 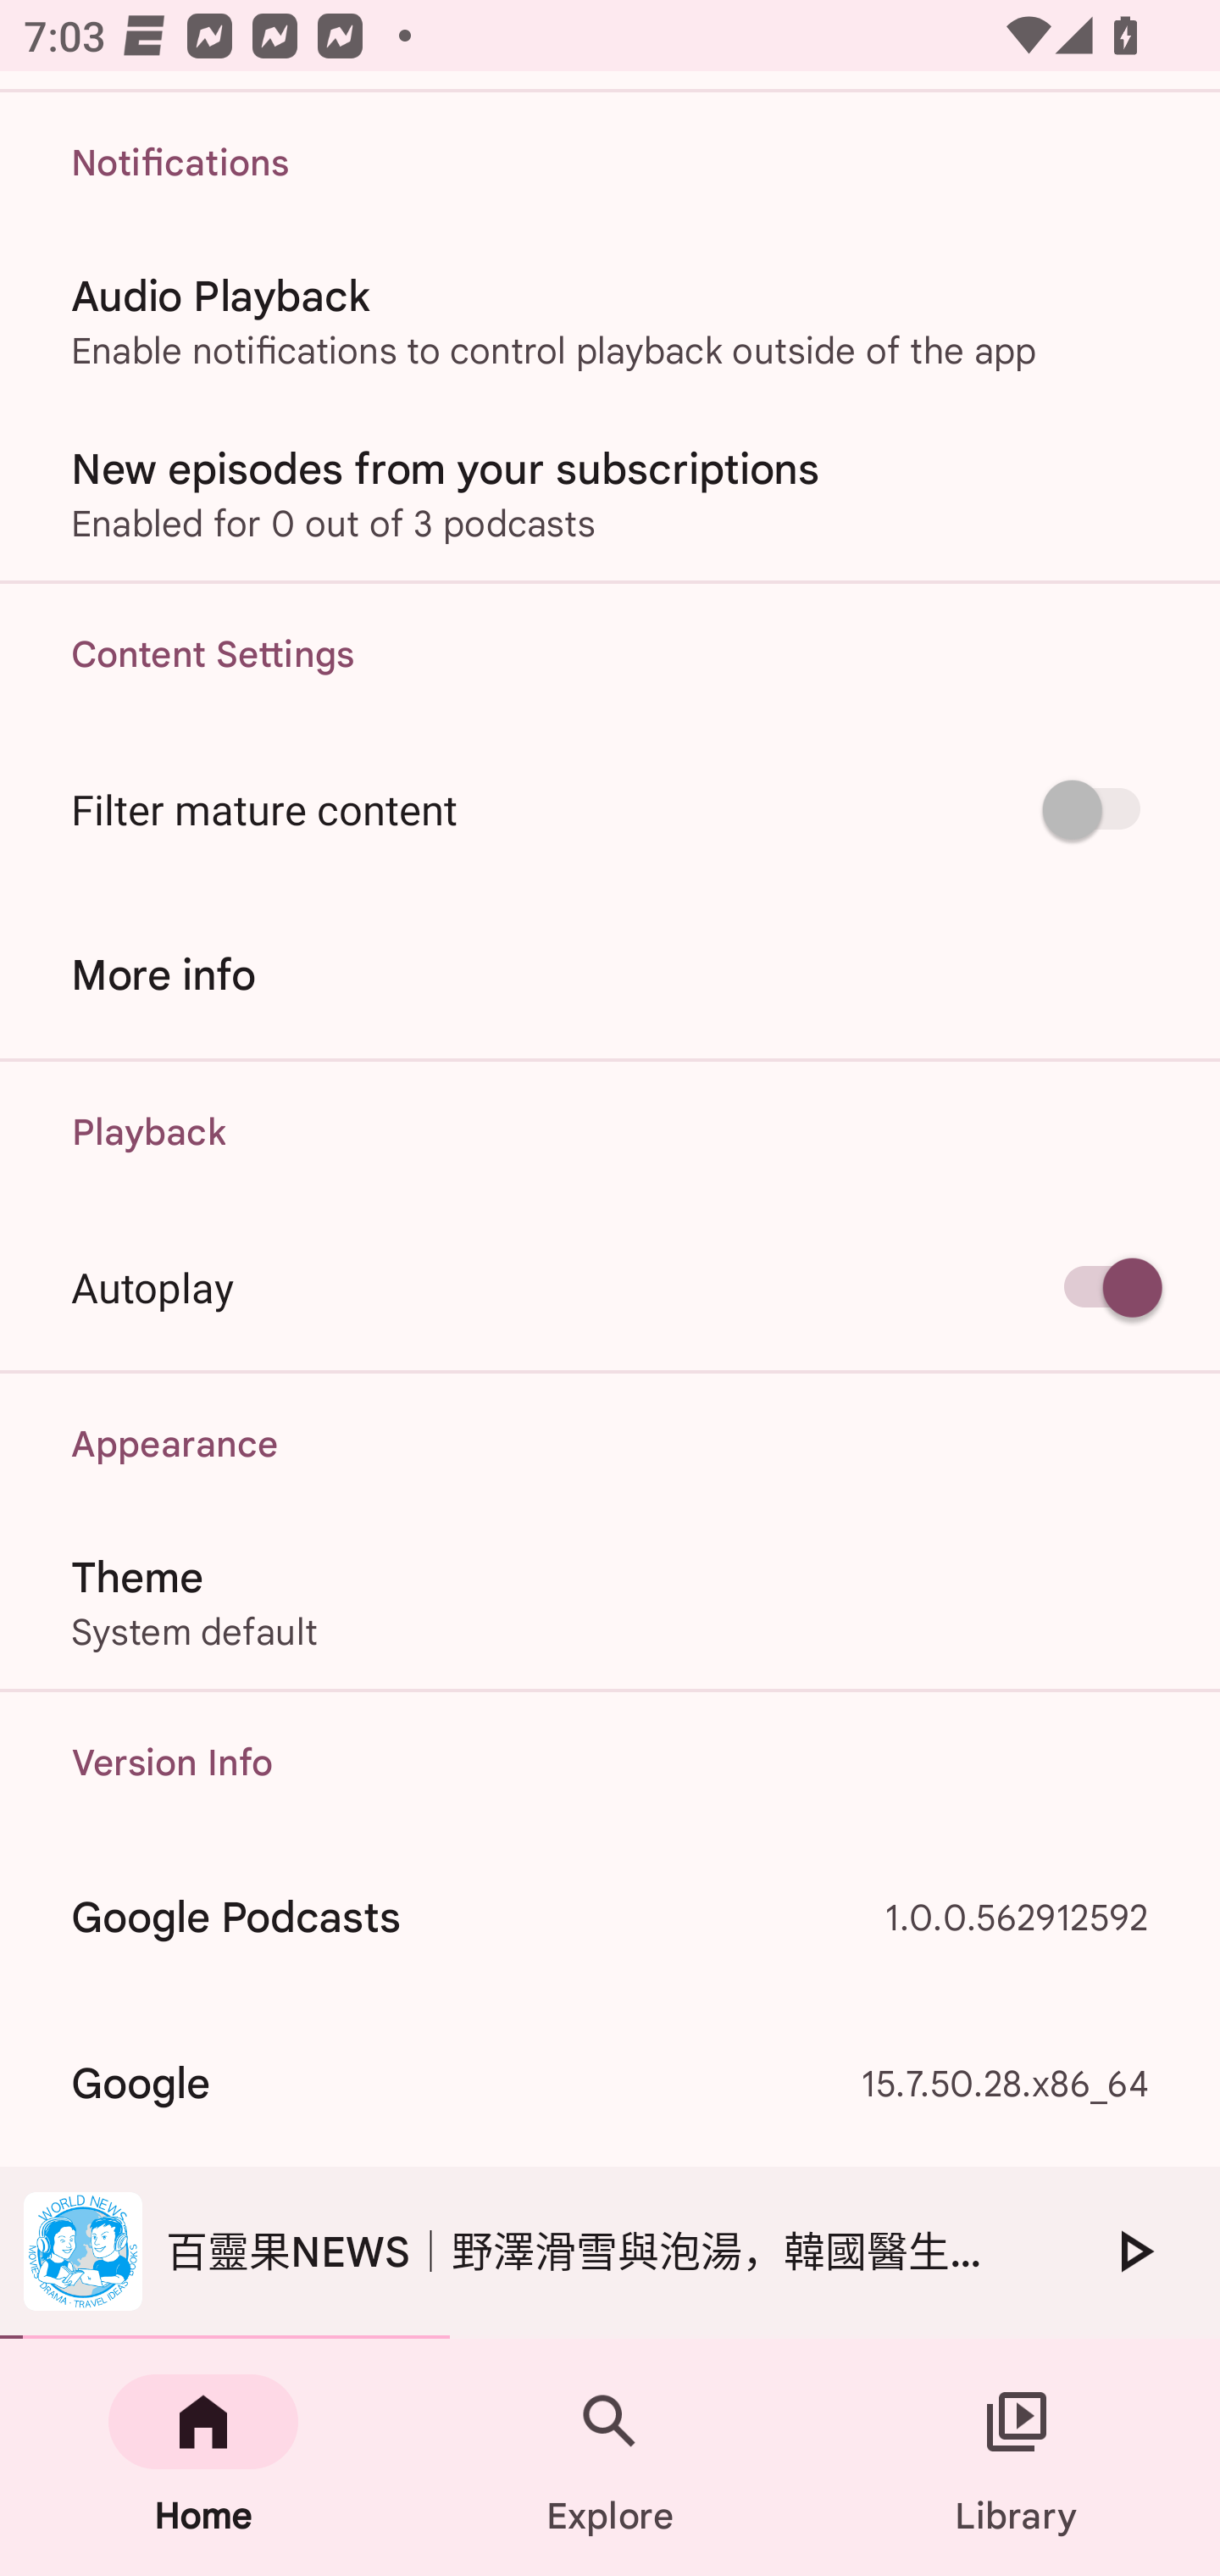 I want to click on Theme System default, so click(x=610, y=1602).